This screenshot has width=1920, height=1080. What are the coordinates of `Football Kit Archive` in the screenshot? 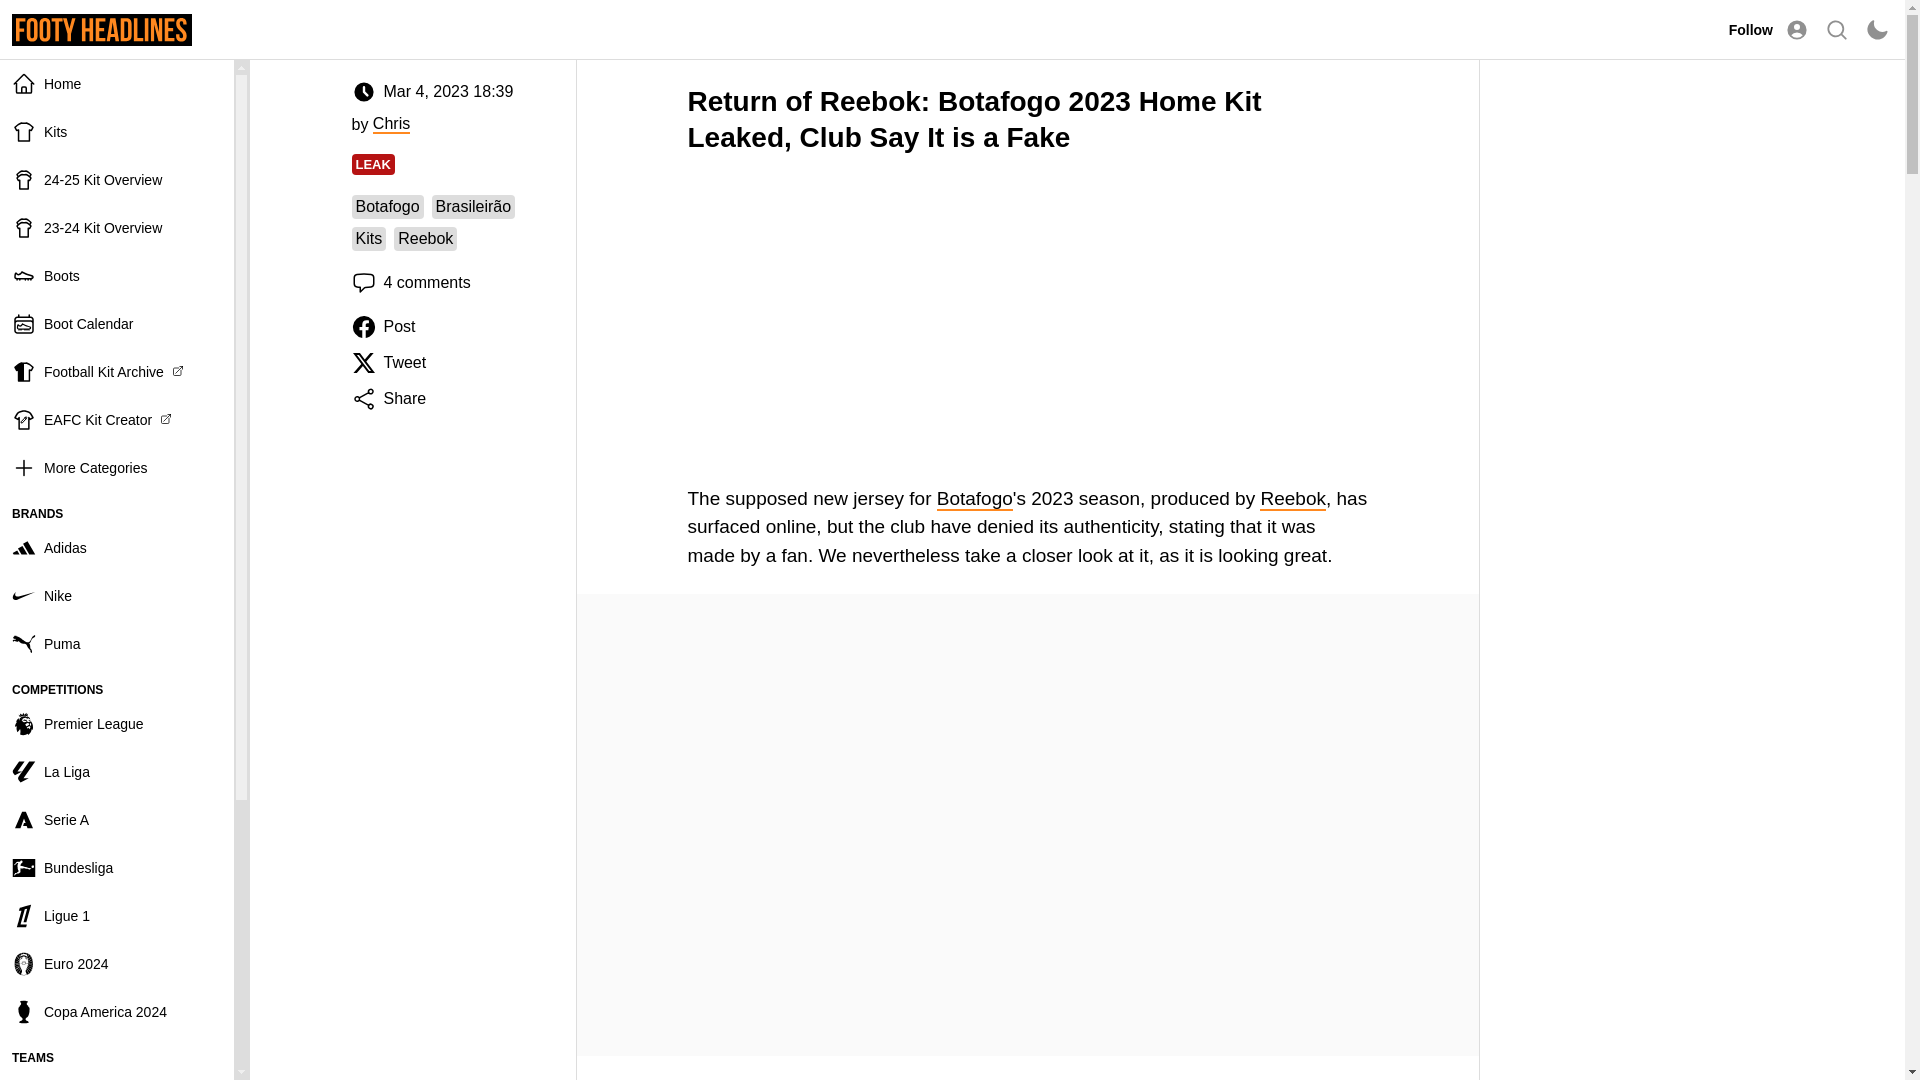 It's located at (117, 372).